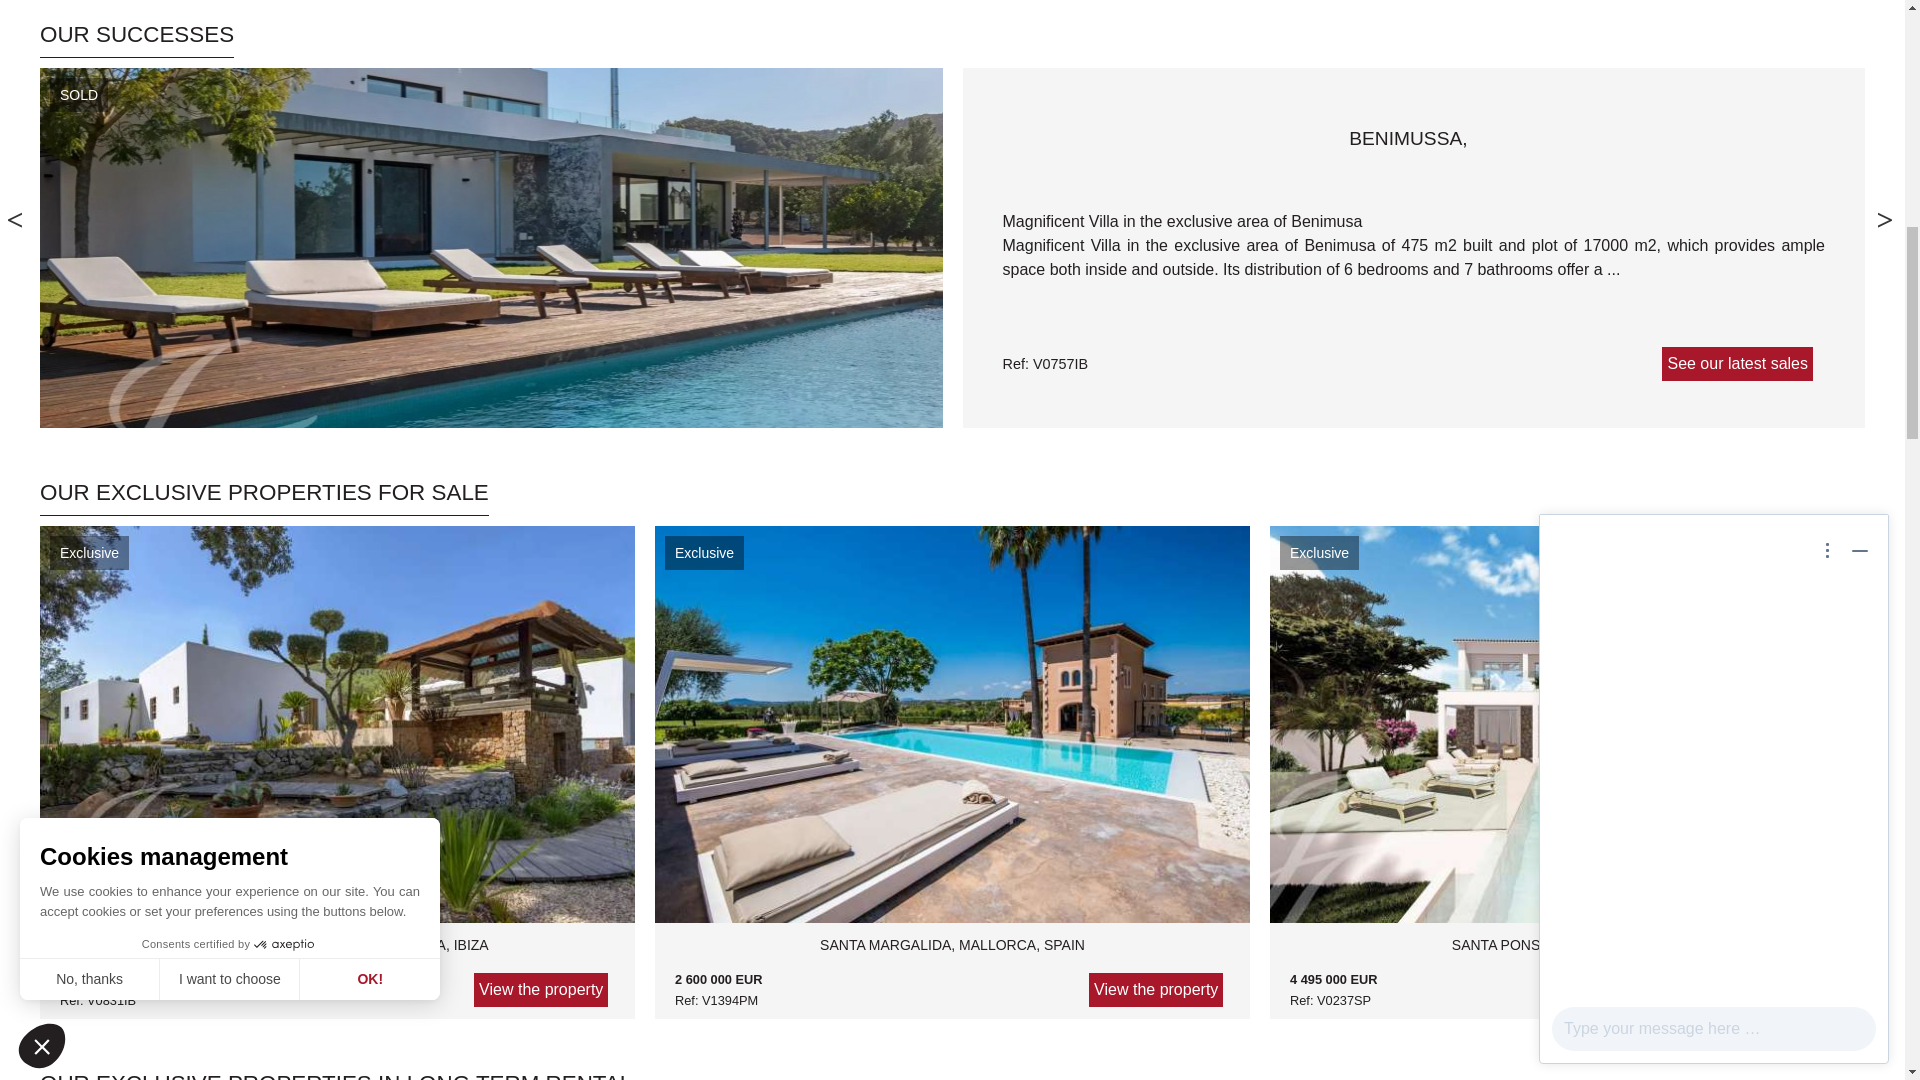  I want to click on Sale Villa Santa Ponsa, so click(1568, 965).